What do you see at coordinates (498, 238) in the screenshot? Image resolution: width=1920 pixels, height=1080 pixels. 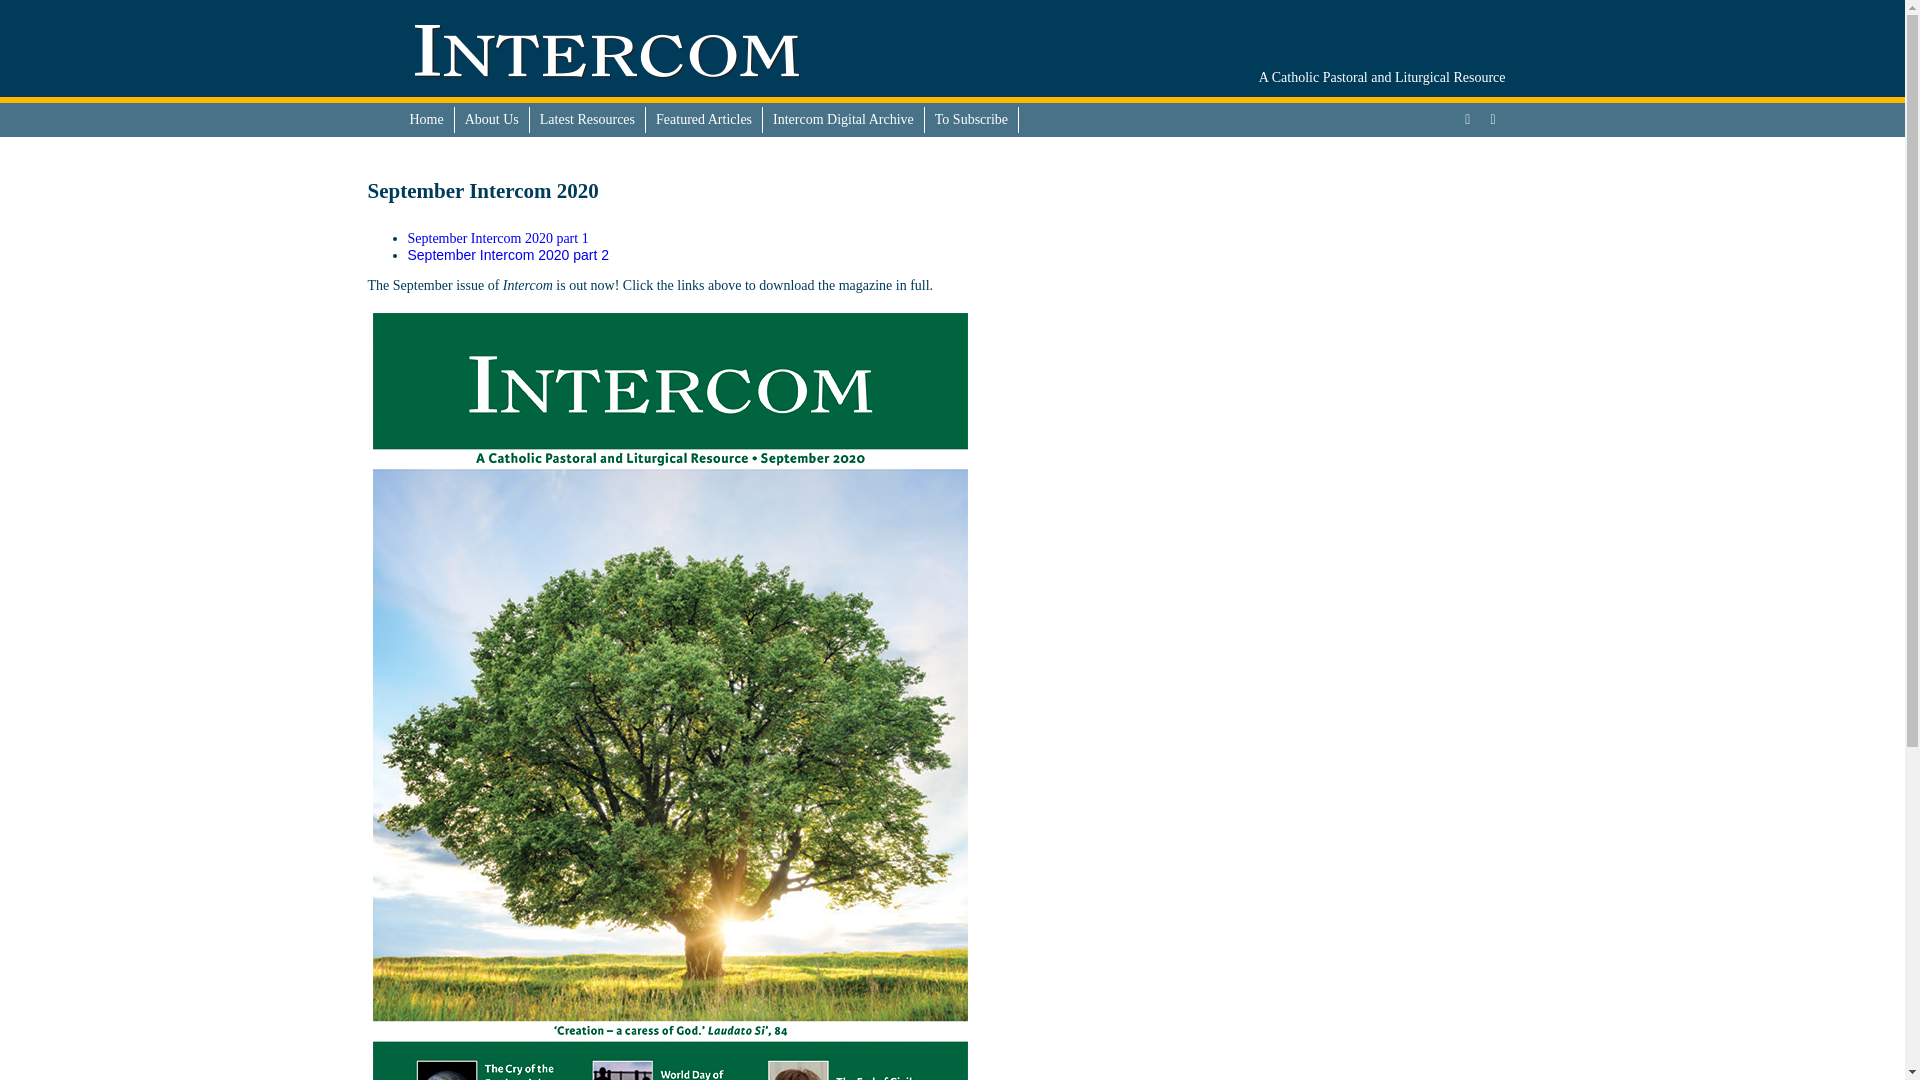 I see `September Intercom 2020 part 1` at bounding box center [498, 238].